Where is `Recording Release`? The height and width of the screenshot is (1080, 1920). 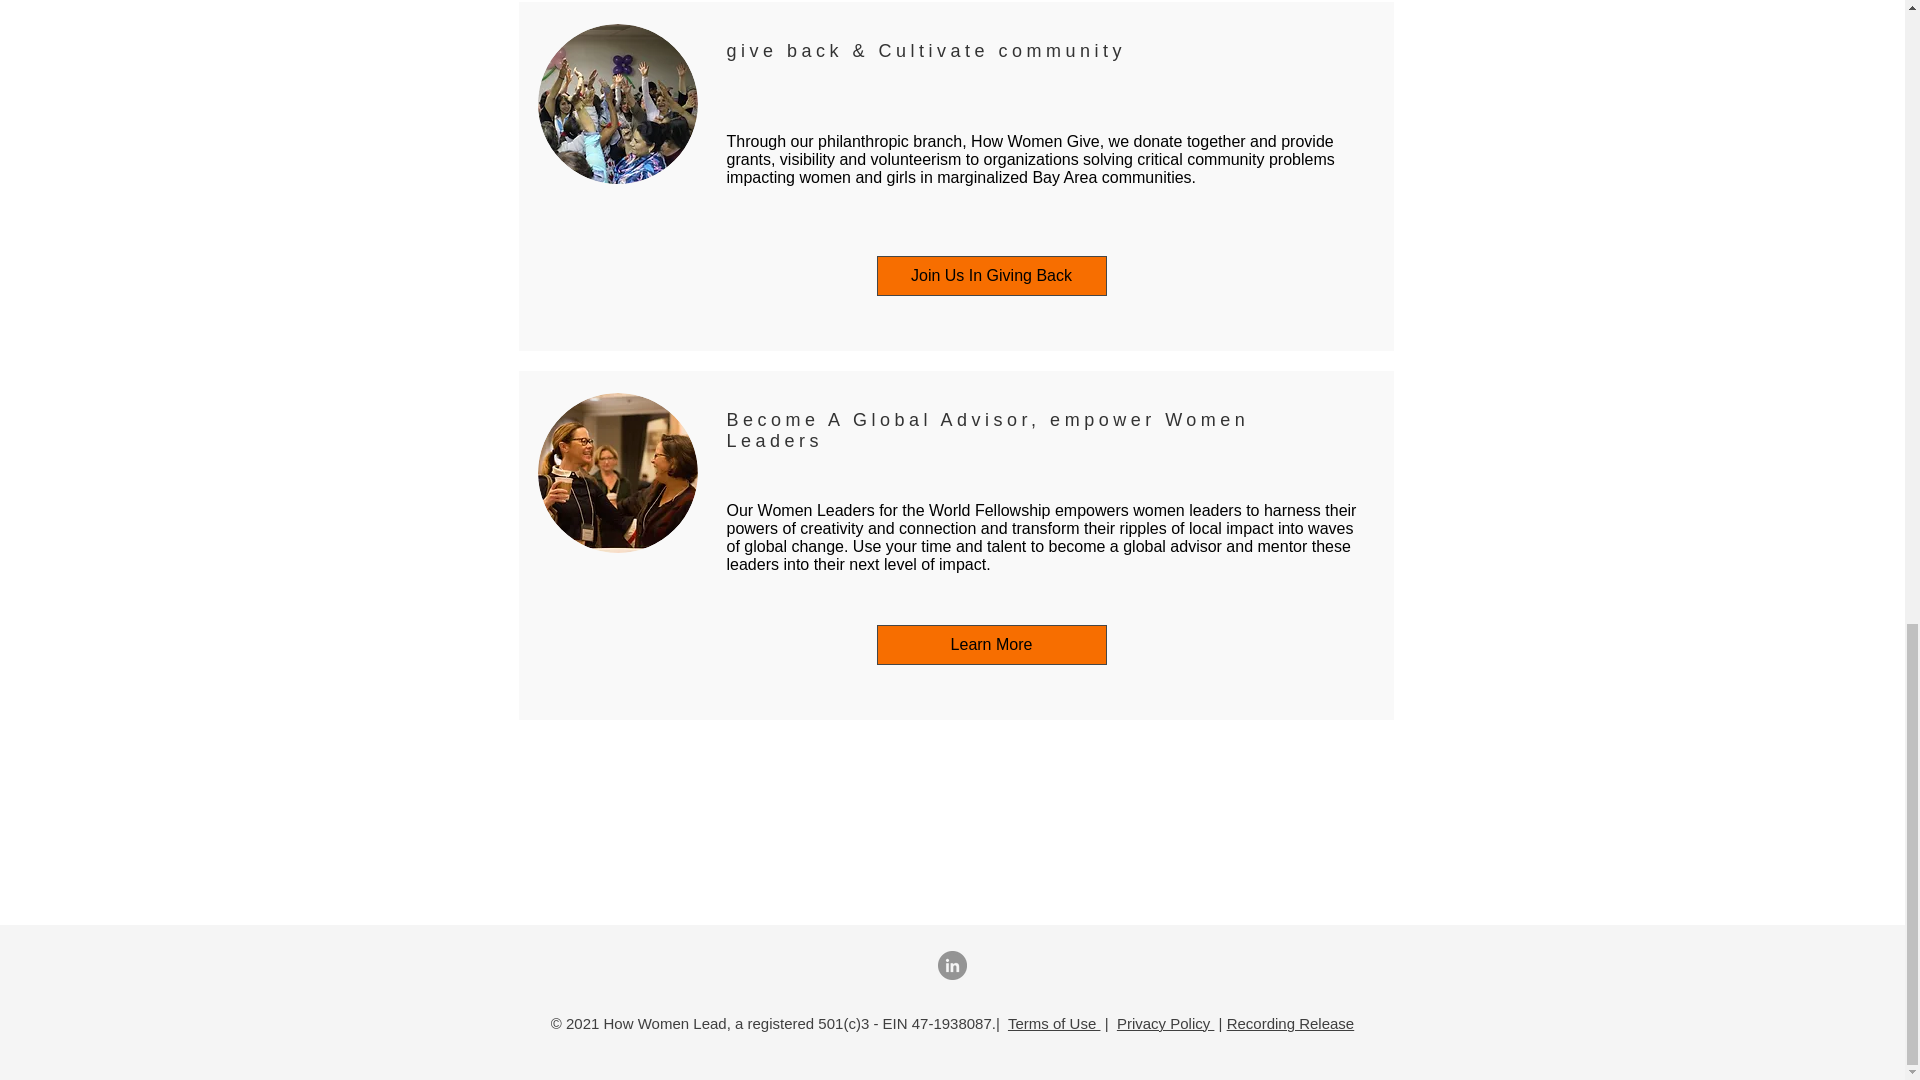 Recording Release is located at coordinates (1290, 1025).